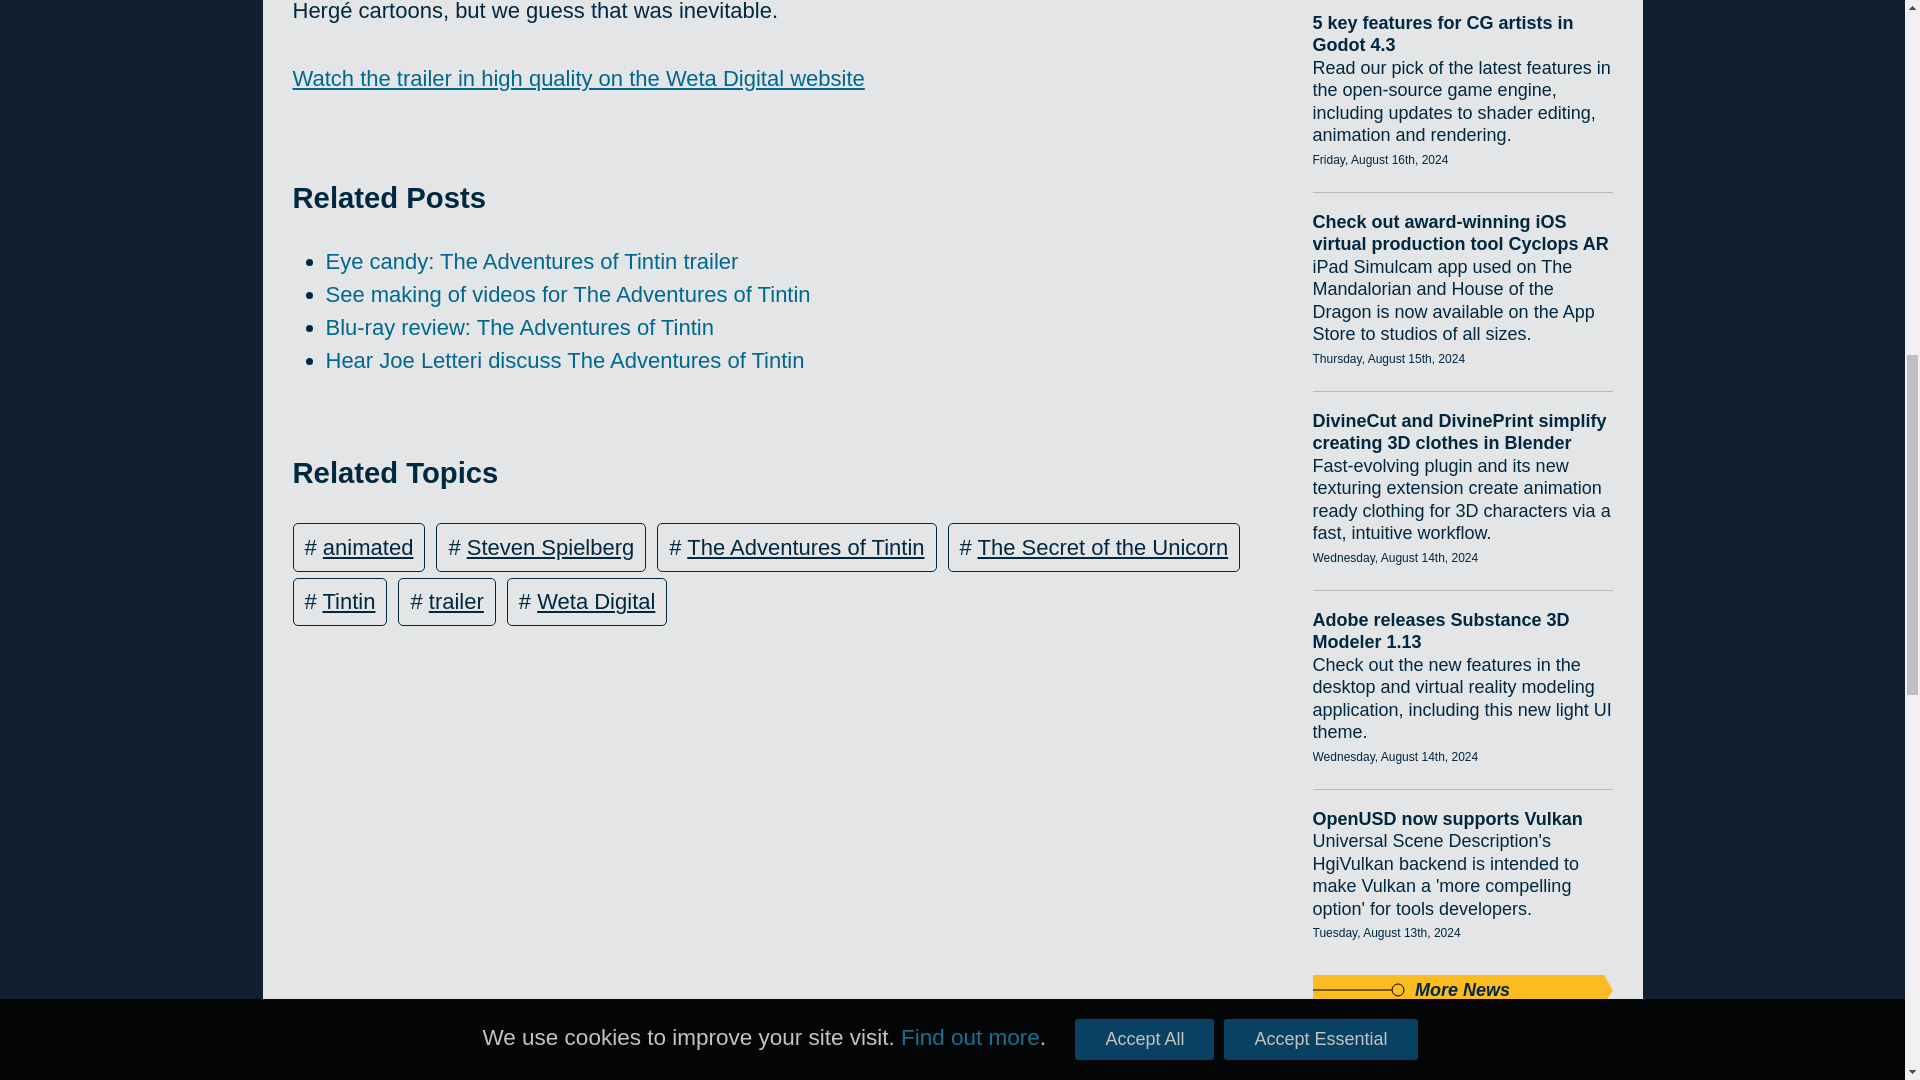 Image resolution: width=1920 pixels, height=1080 pixels. What do you see at coordinates (1462, 630) in the screenshot?
I see `Adobe releases Substance 3D Modeler 1.13` at bounding box center [1462, 630].